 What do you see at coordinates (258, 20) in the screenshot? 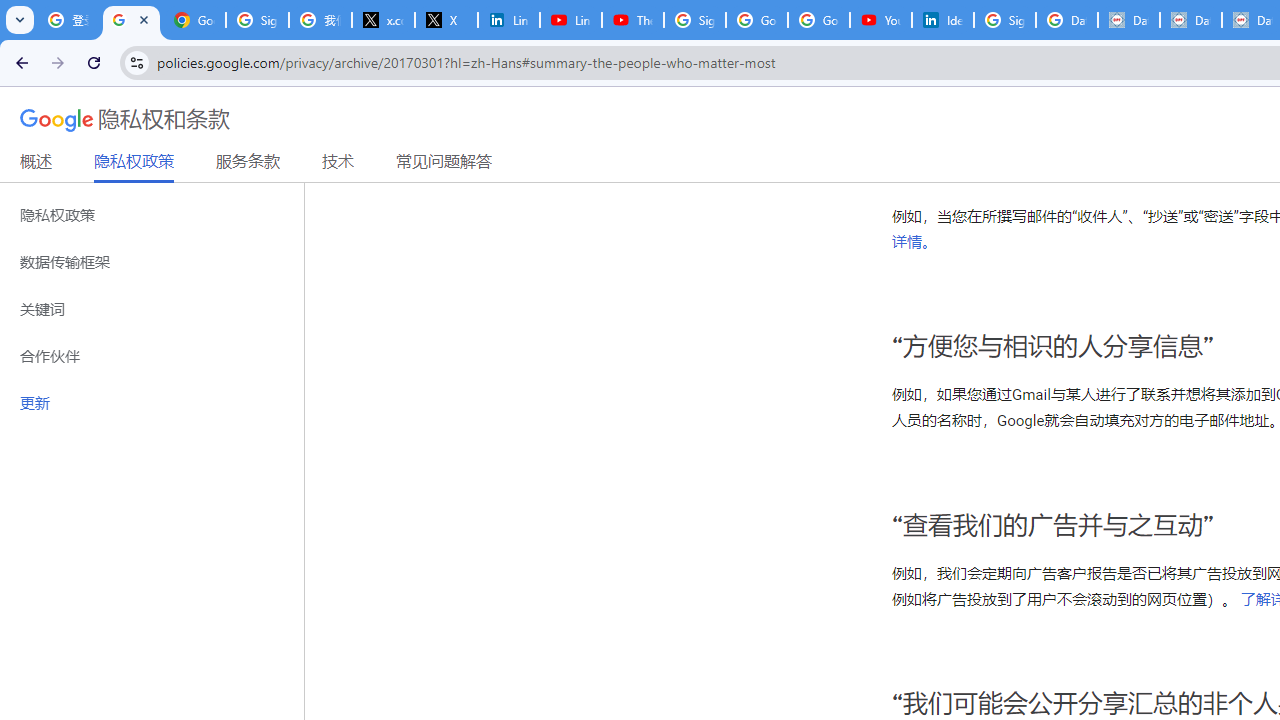
I see `Sign in - Google Accounts` at bounding box center [258, 20].